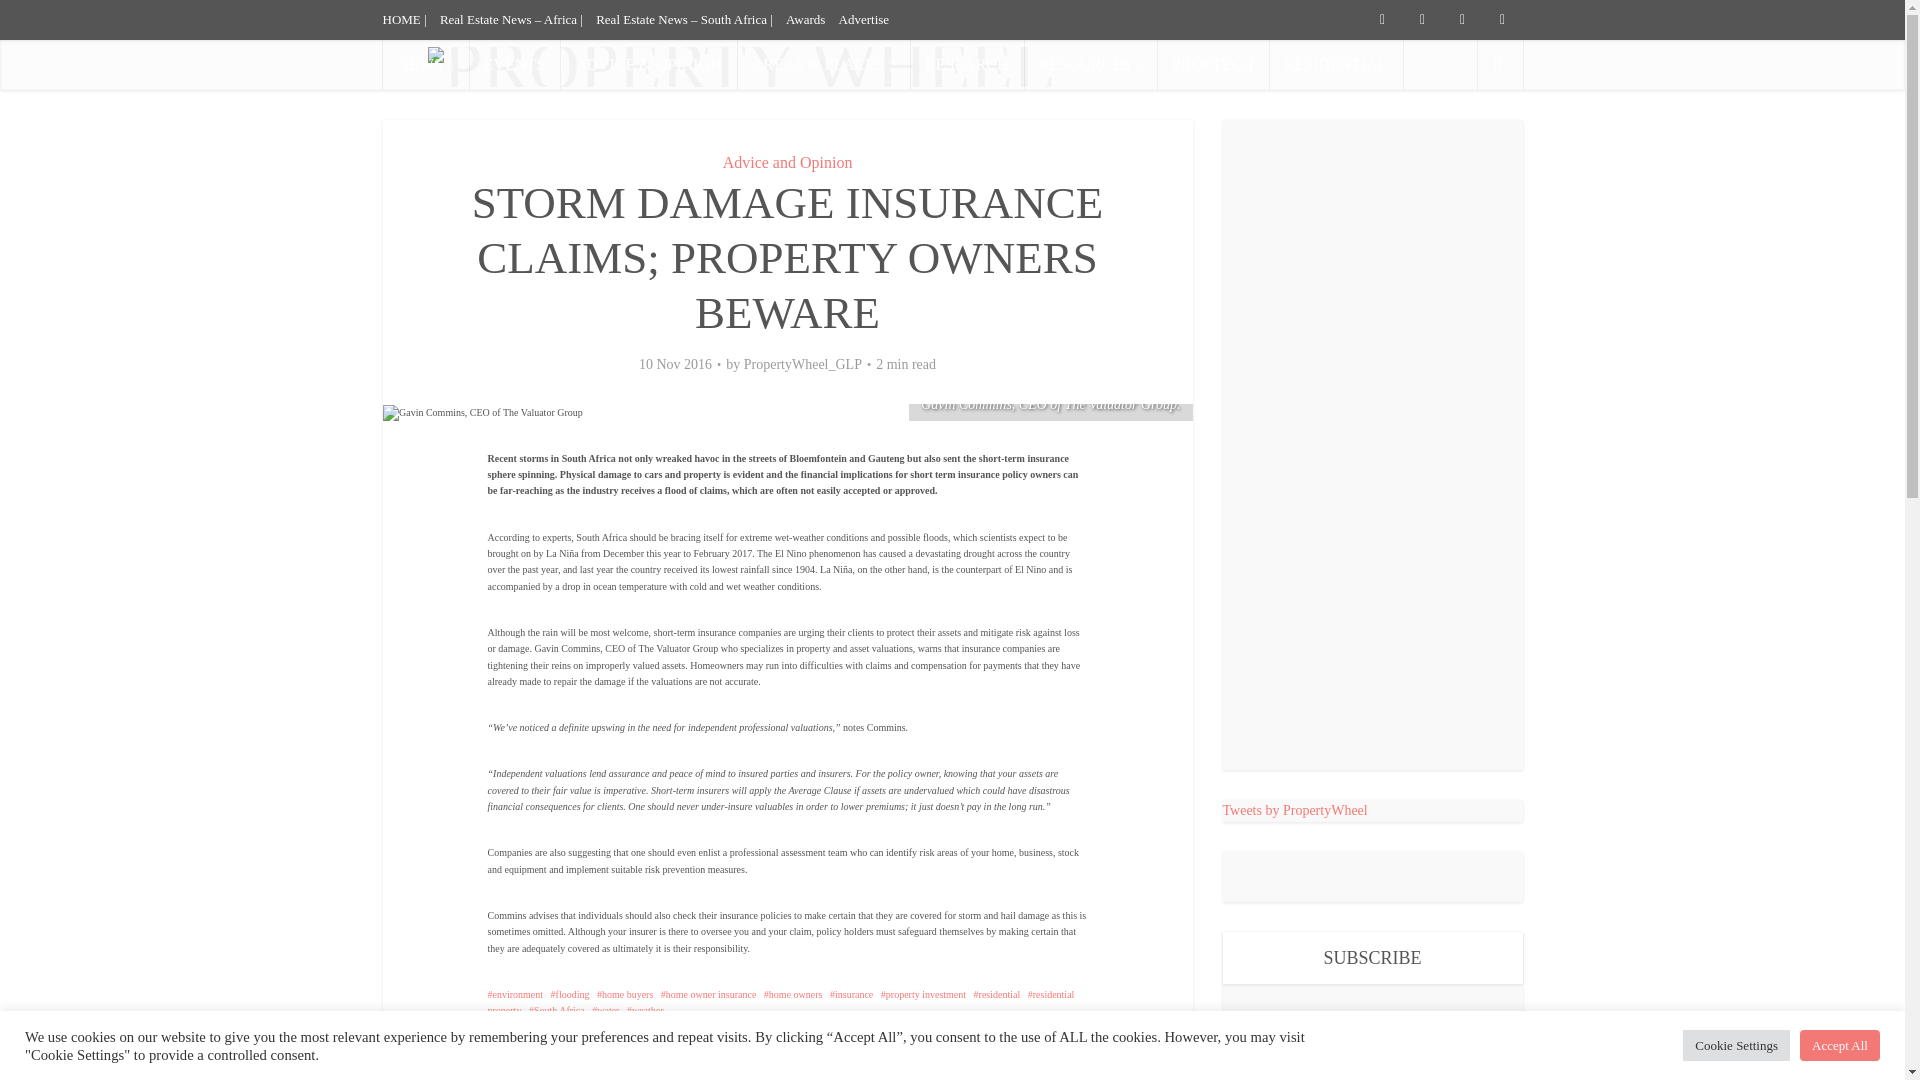  What do you see at coordinates (514, 64) in the screenshot?
I see `EVENTS` at bounding box center [514, 64].